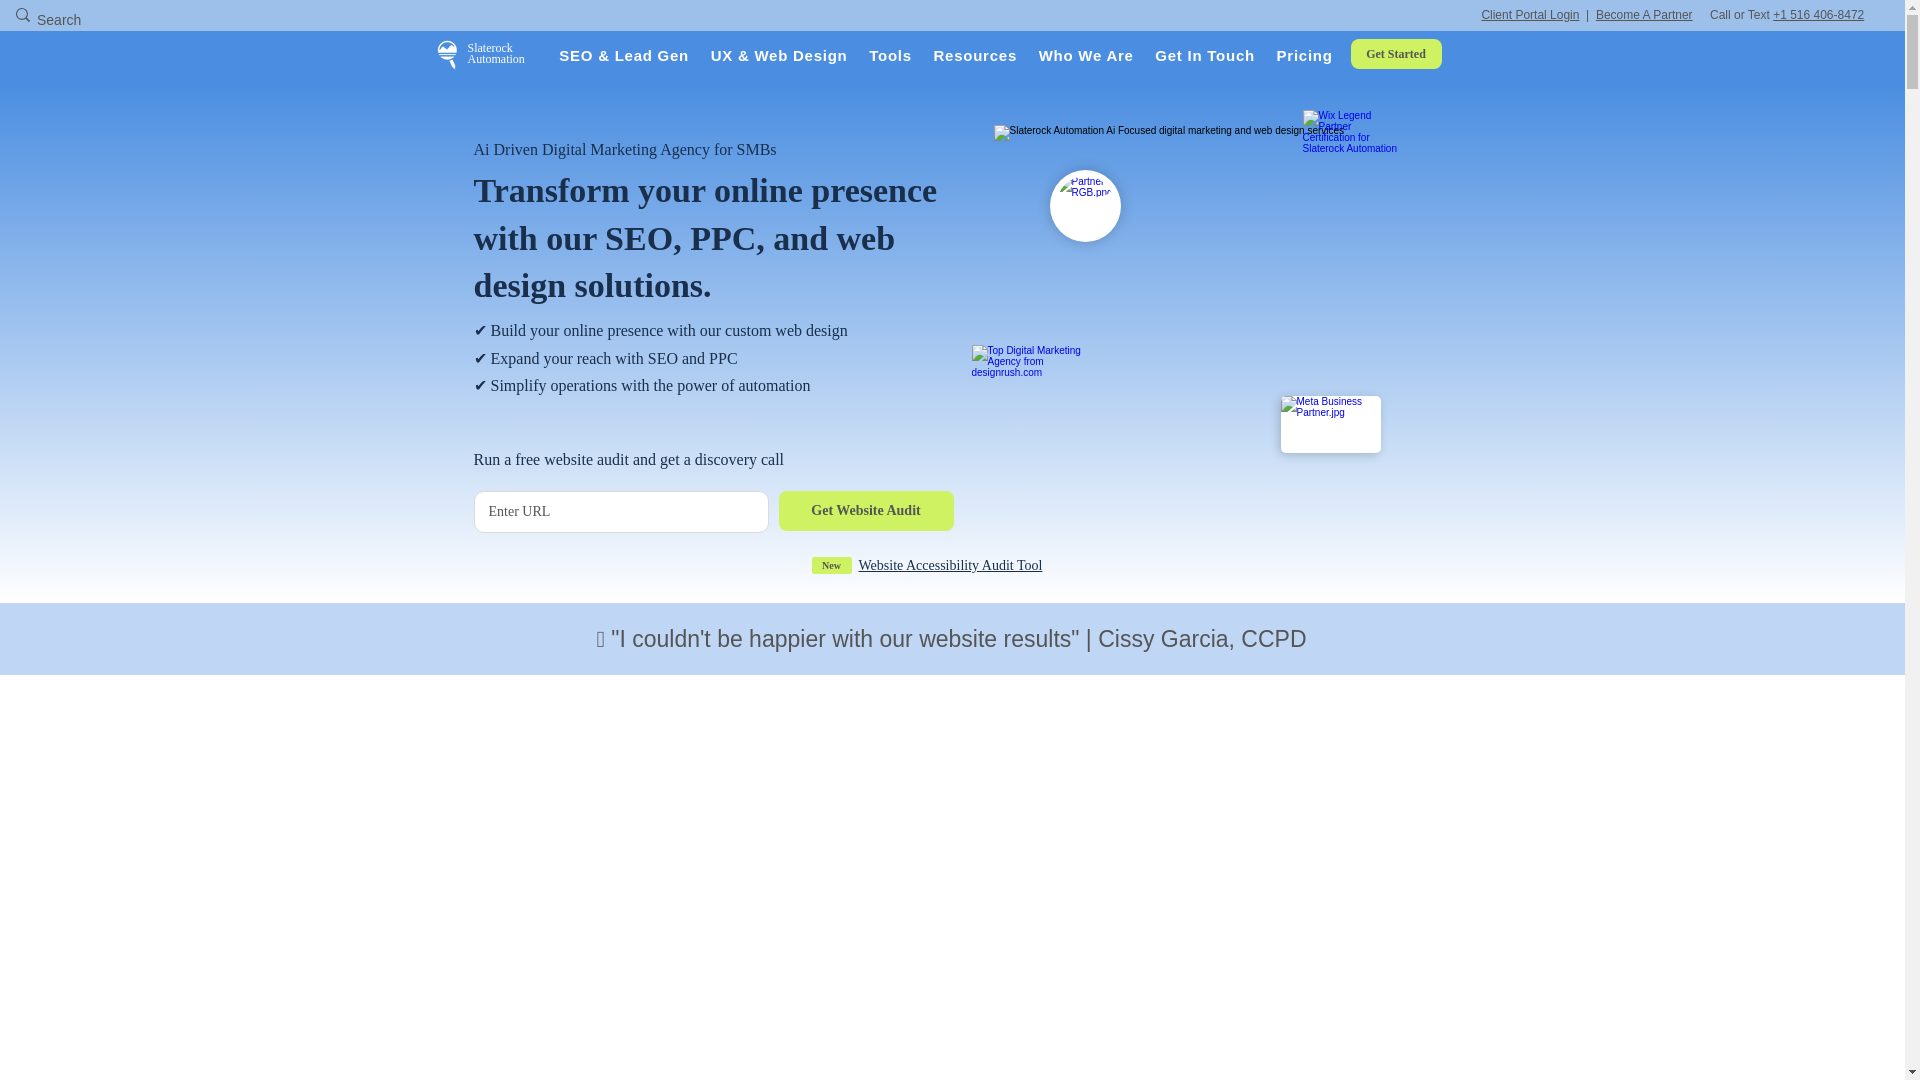  Describe the element at coordinates (1644, 14) in the screenshot. I see `Become A Partner` at that location.